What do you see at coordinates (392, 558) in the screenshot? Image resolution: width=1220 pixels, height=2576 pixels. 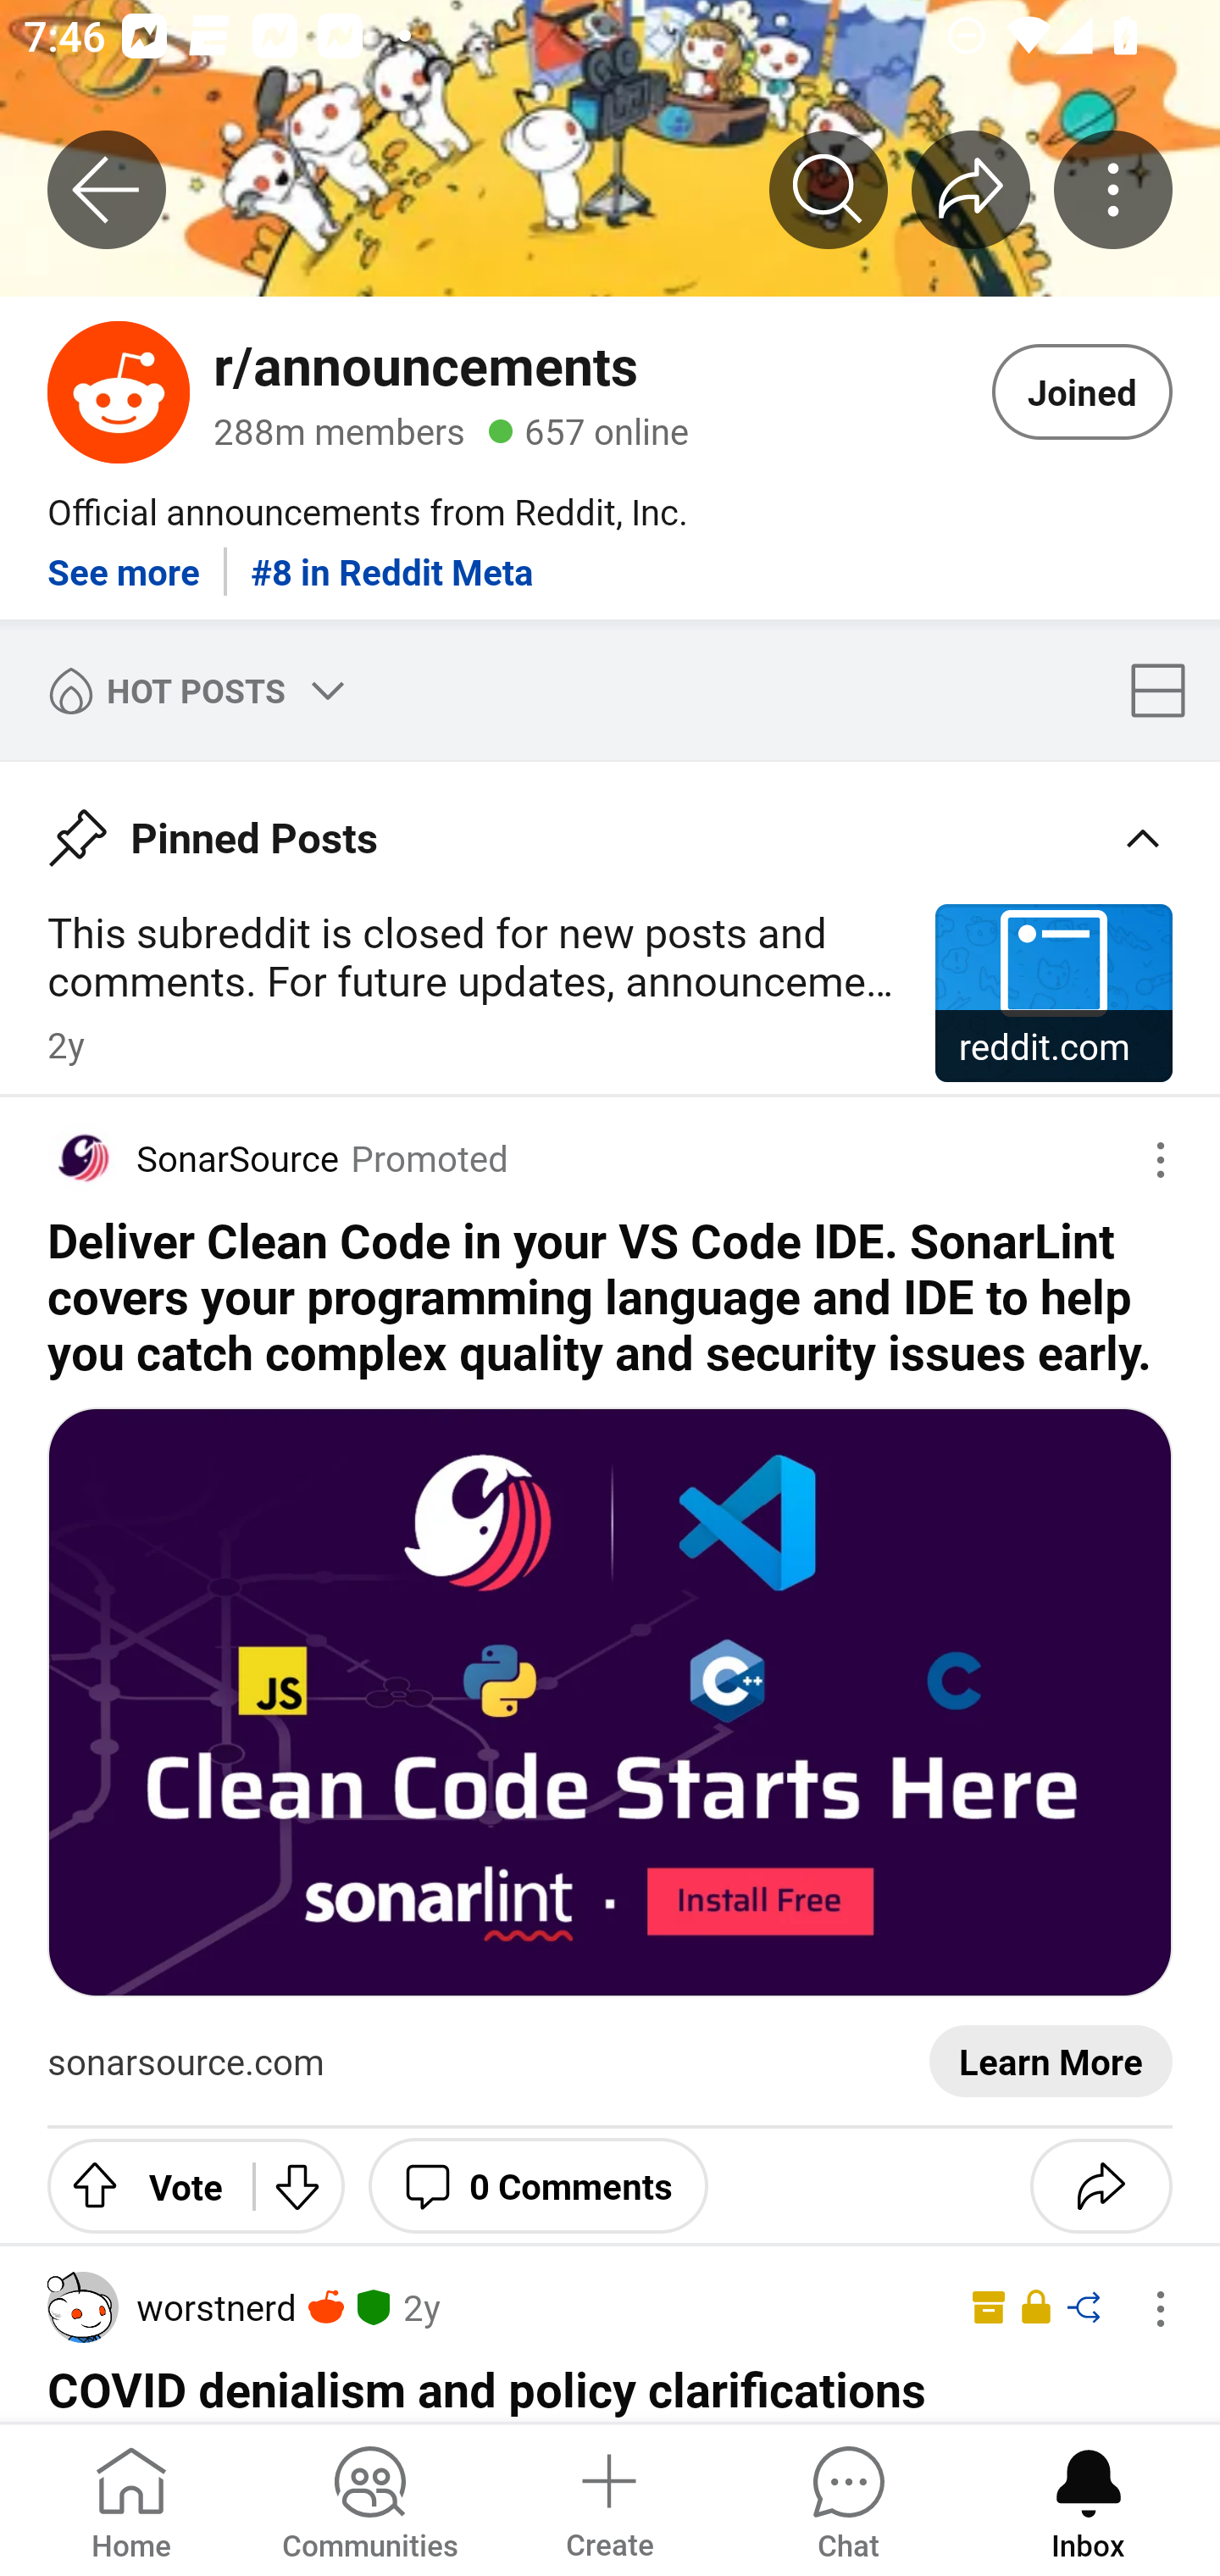 I see `#8 in Reddit Meta` at bounding box center [392, 558].